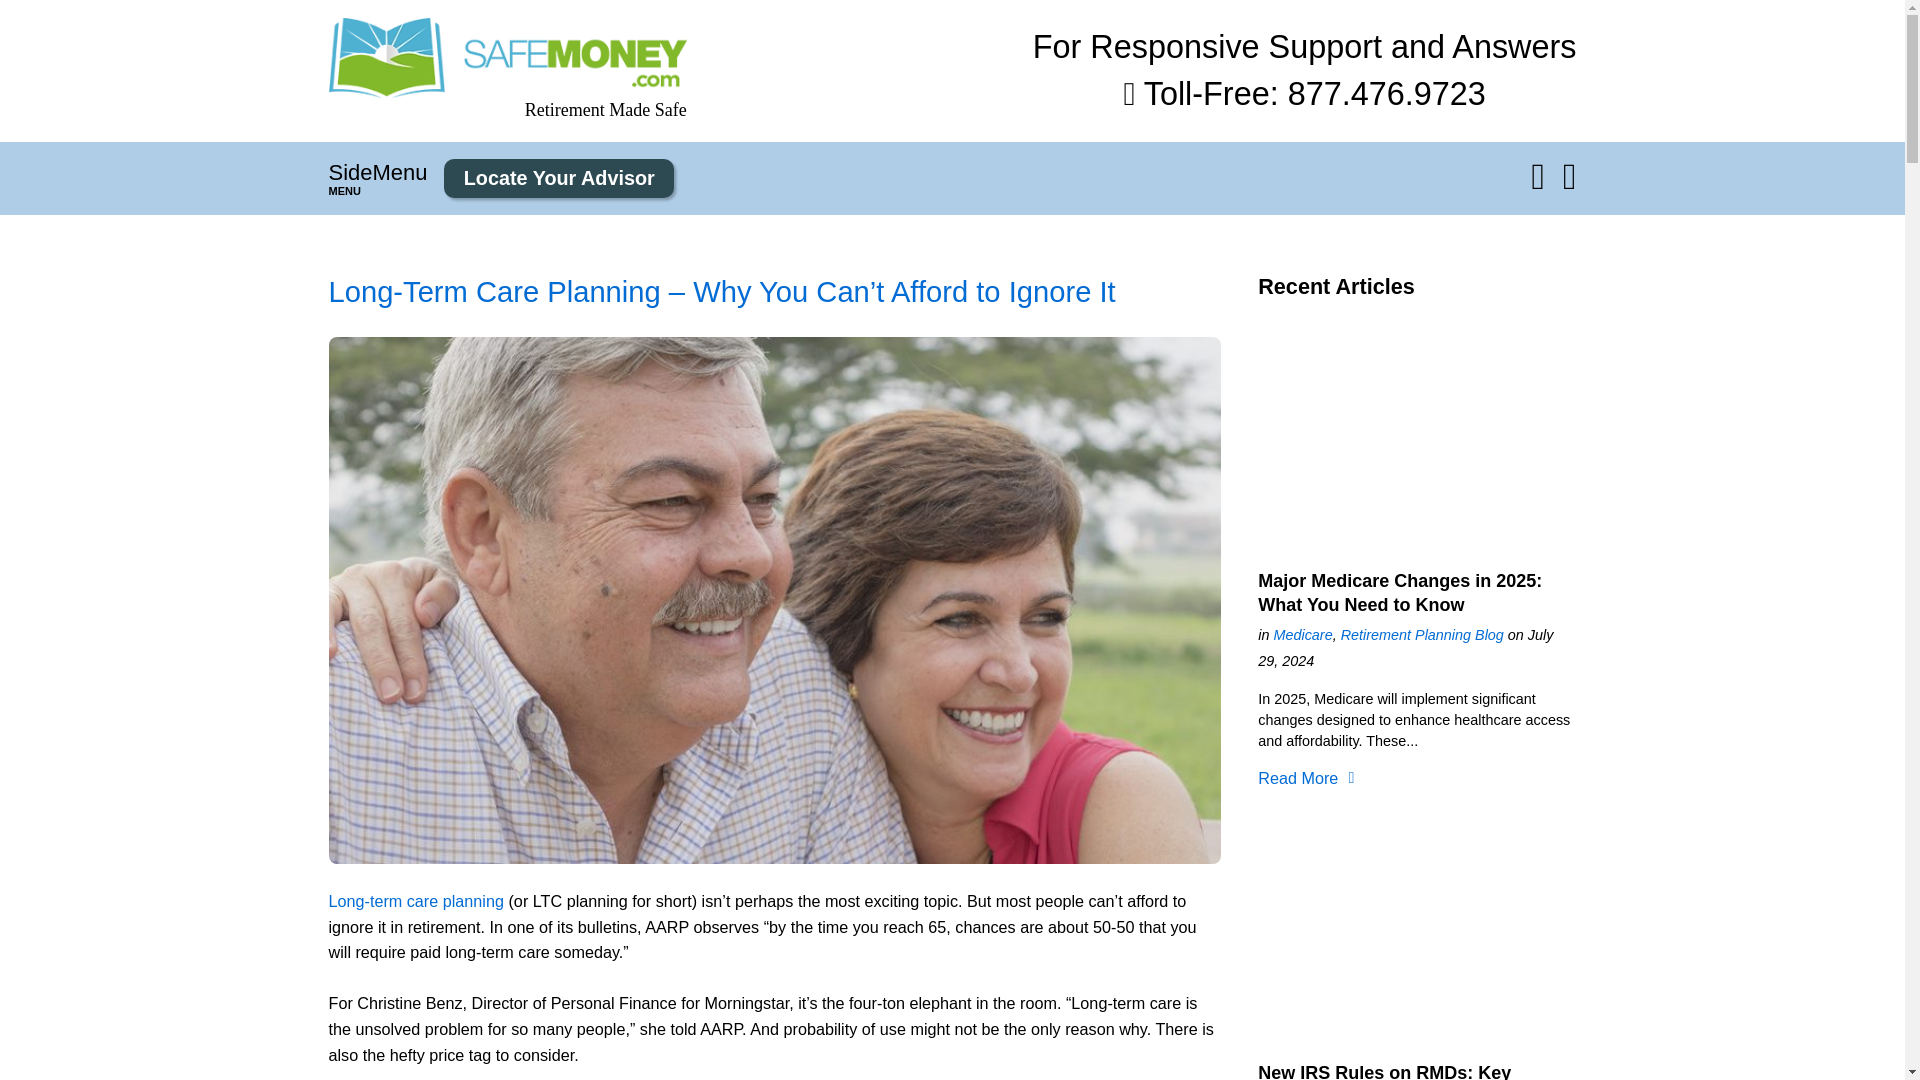  What do you see at coordinates (1399, 592) in the screenshot?
I see `Read more` at bounding box center [1399, 592].